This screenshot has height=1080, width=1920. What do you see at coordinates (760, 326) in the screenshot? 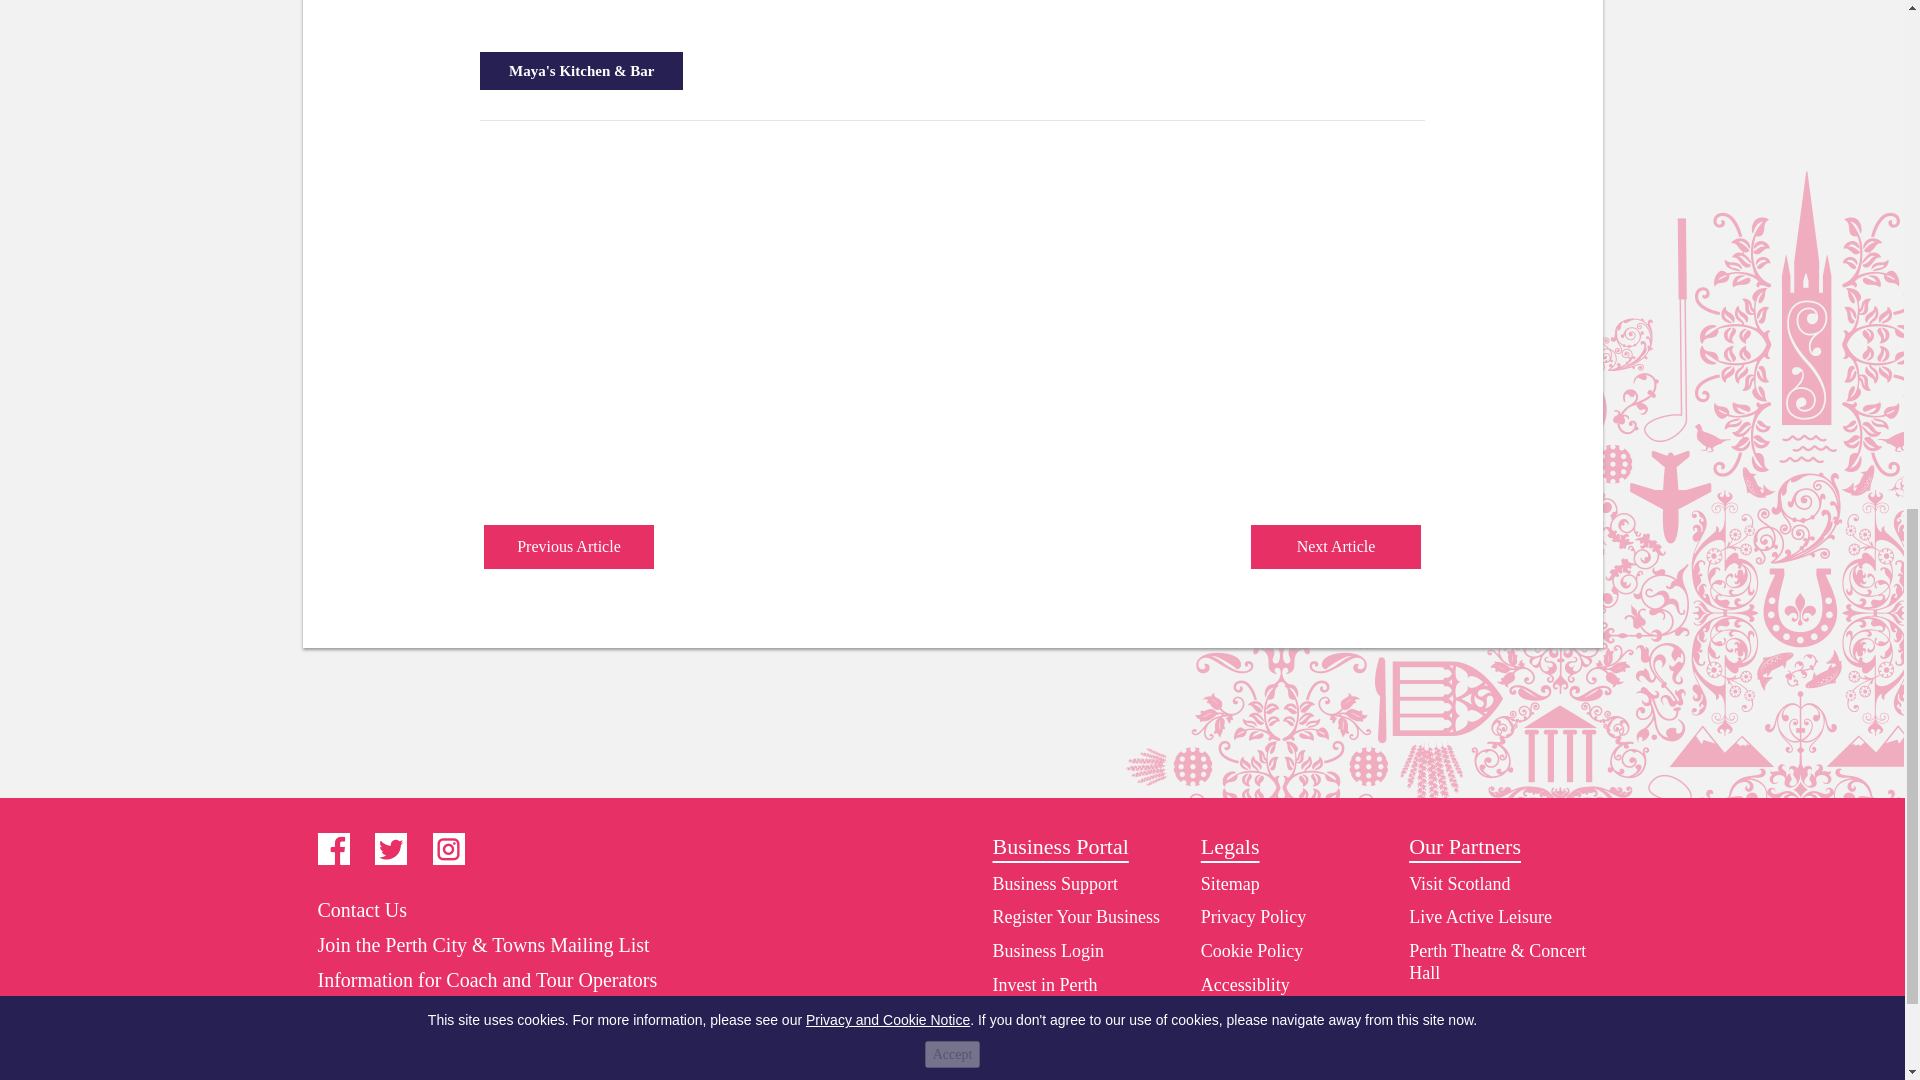
I see `YouTube video player` at bounding box center [760, 326].